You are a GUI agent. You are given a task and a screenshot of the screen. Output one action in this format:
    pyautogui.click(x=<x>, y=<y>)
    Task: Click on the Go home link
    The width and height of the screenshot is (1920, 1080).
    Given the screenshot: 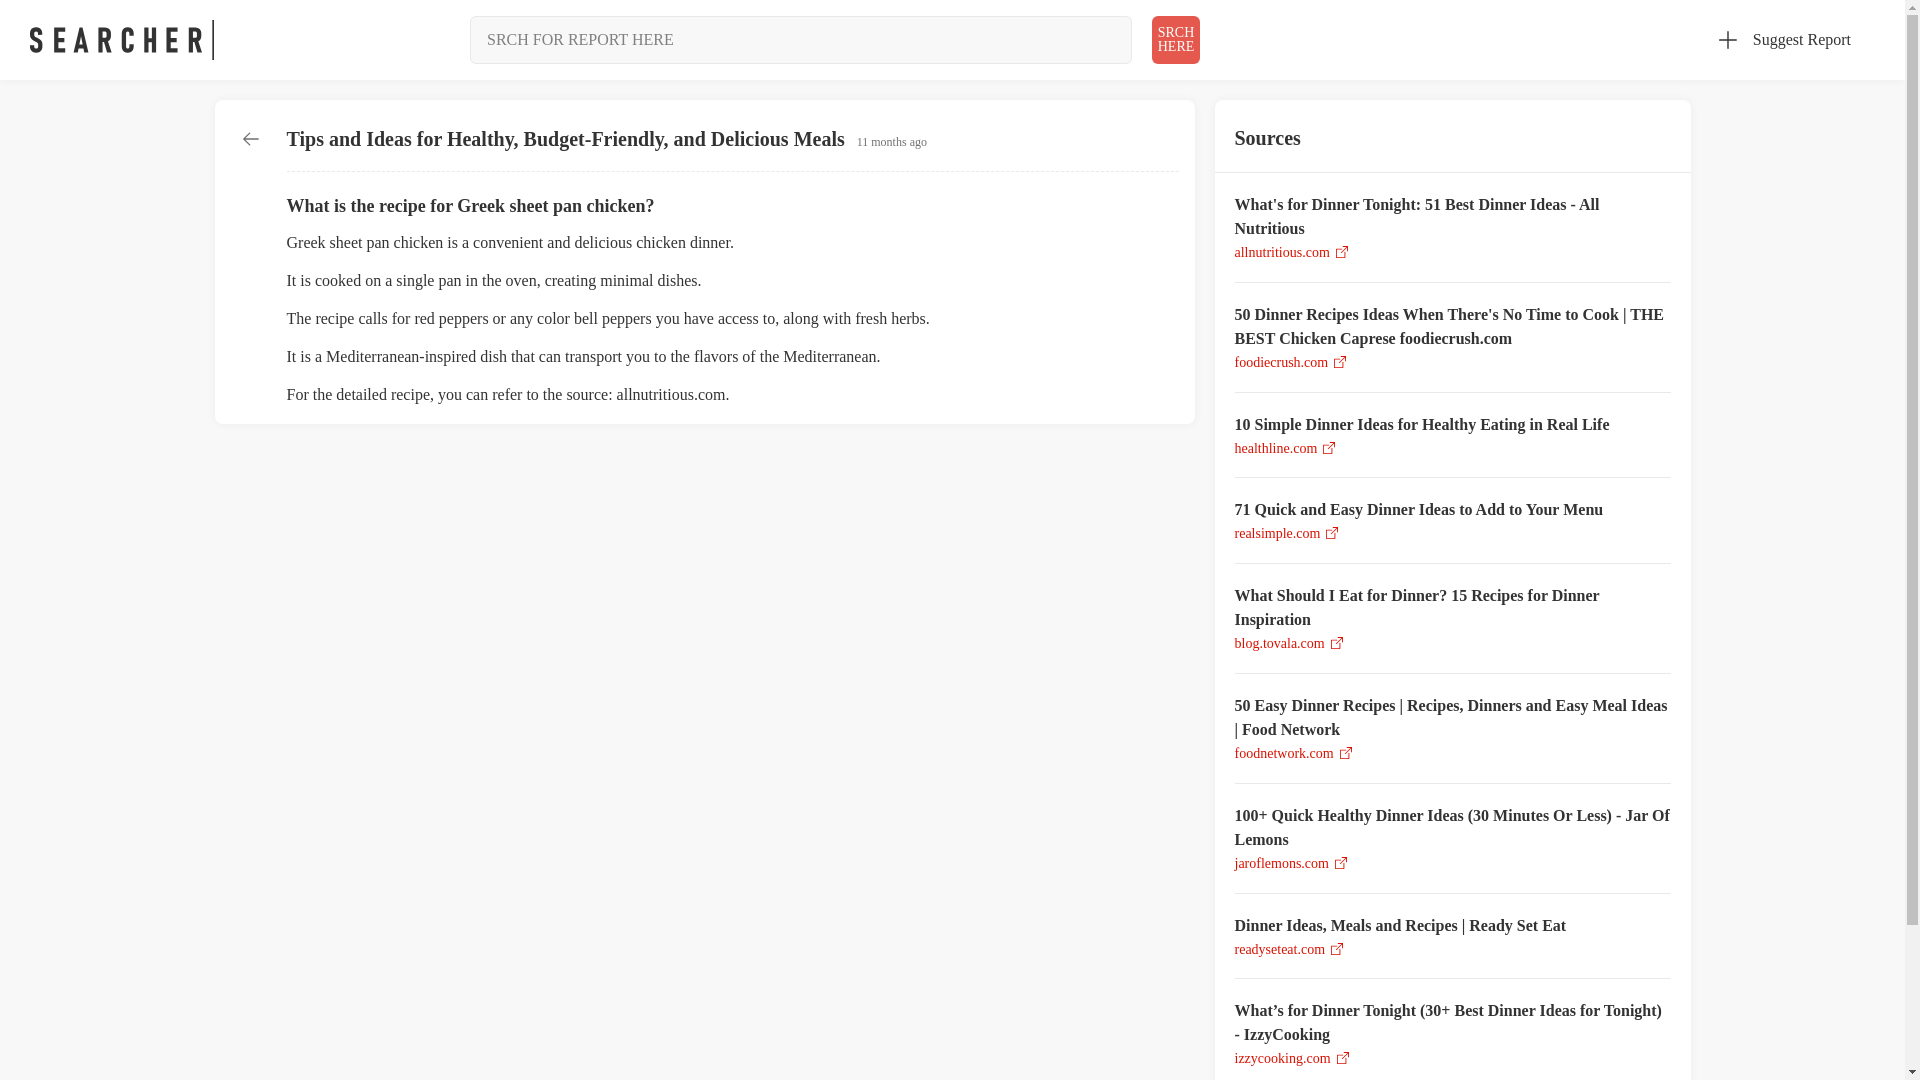 What is the action you would take?
    pyautogui.click(x=1277, y=533)
    